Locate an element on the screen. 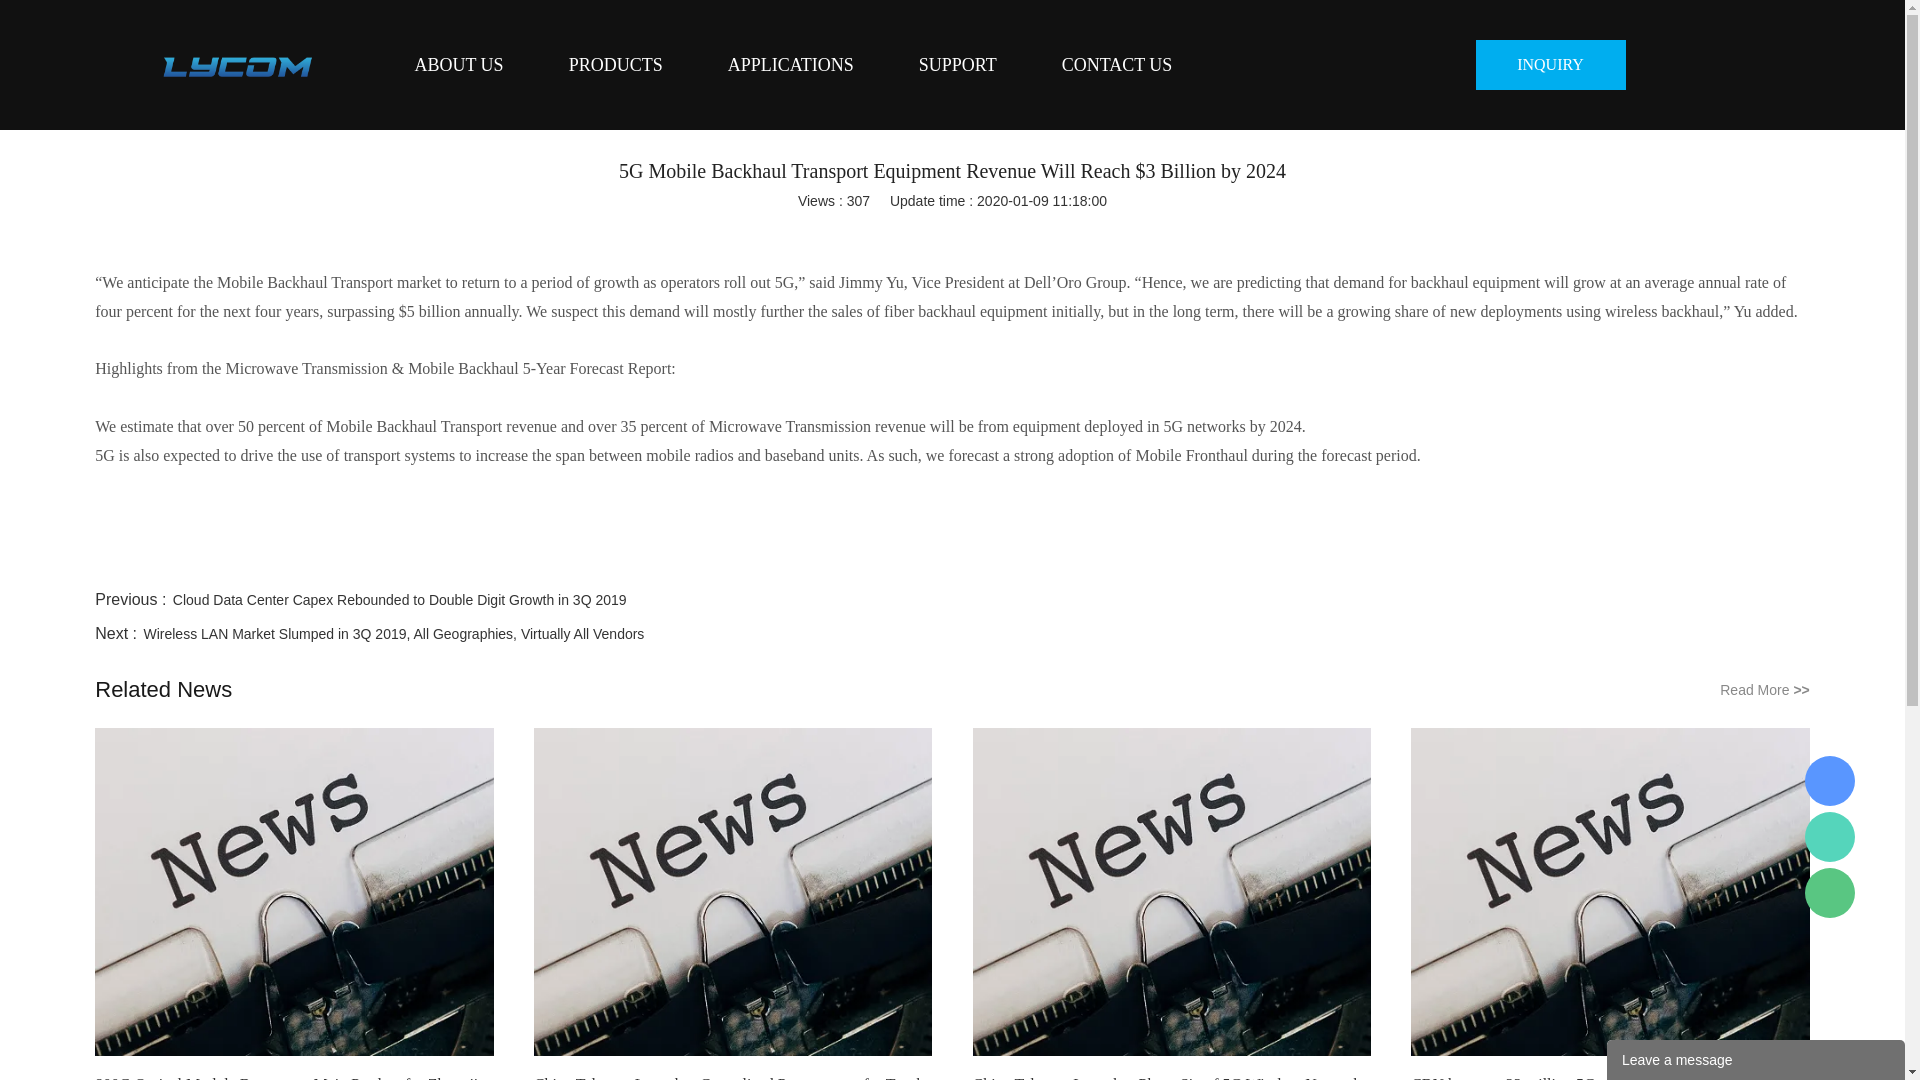 The image size is (1920, 1080). PRODUCTS is located at coordinates (616, 64).